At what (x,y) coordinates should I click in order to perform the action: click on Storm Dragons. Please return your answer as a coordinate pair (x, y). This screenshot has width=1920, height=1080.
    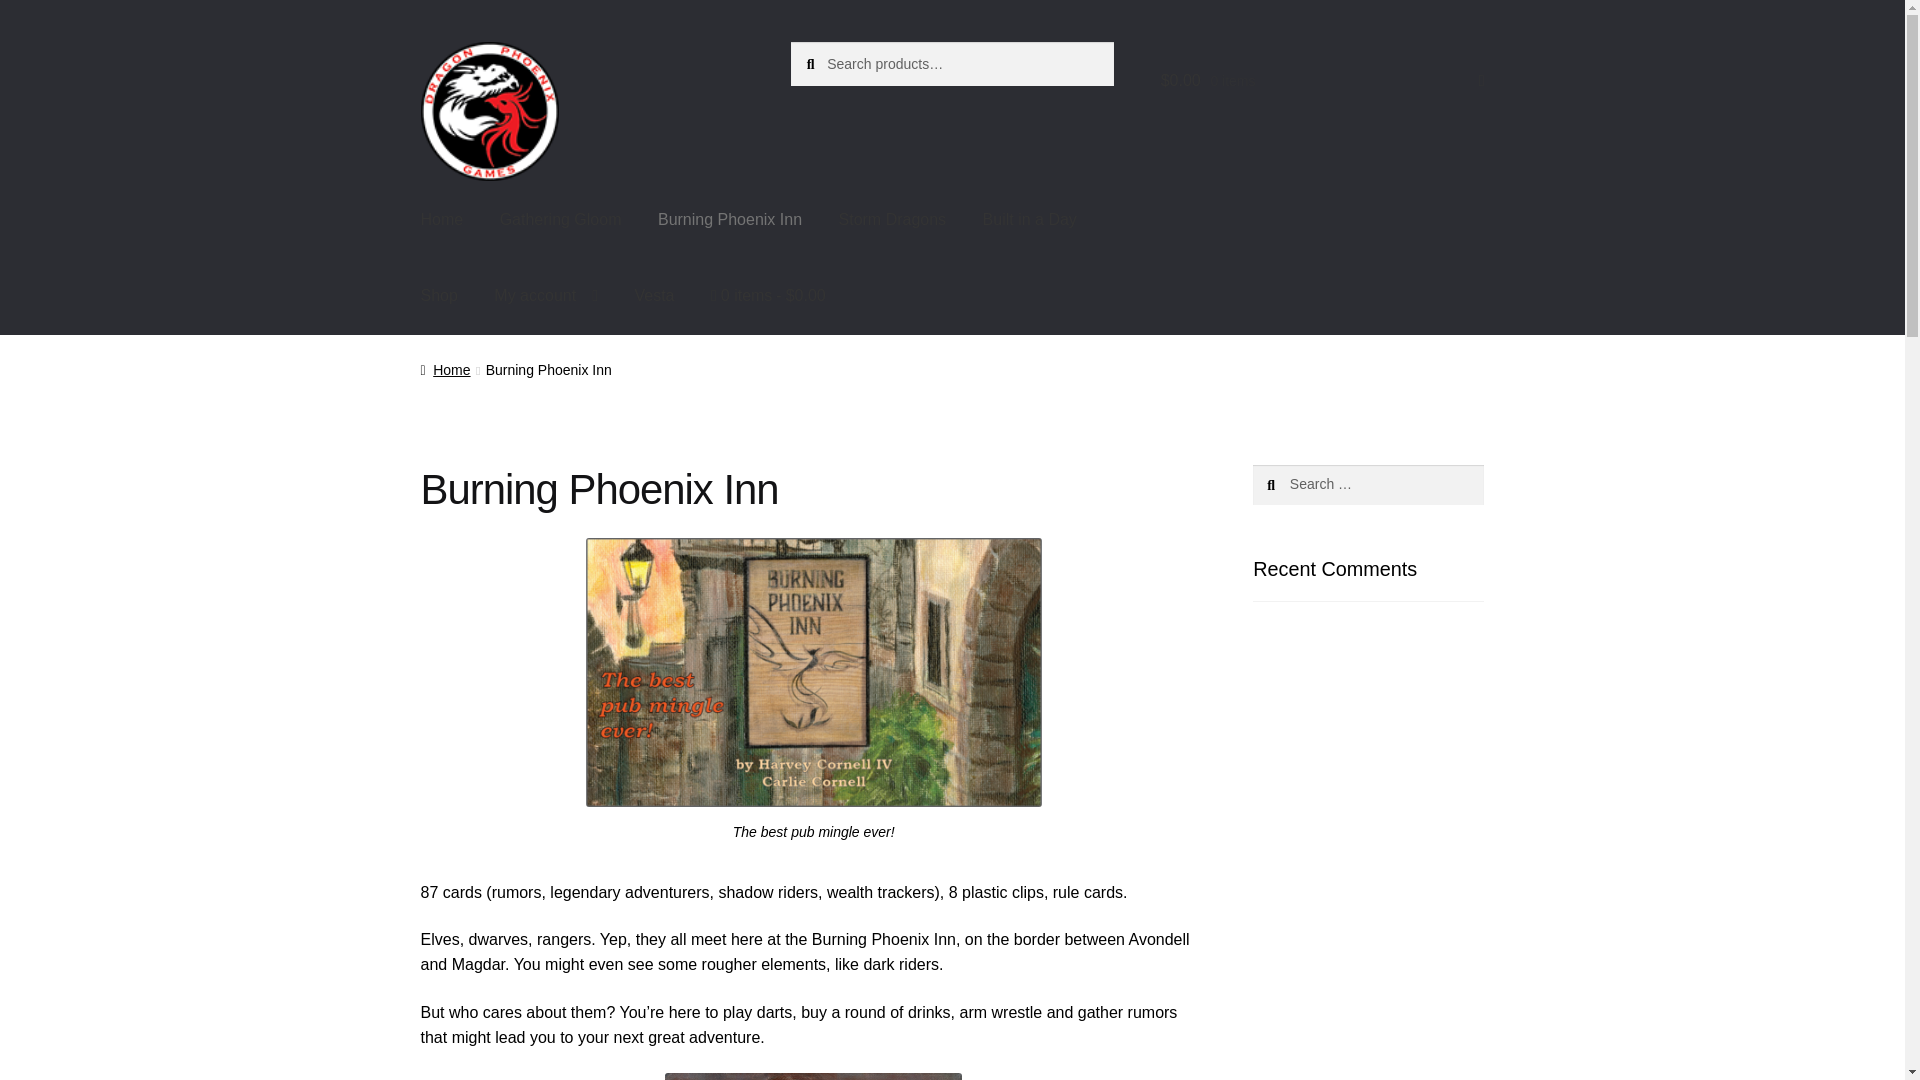
    Looking at the image, I should click on (893, 220).